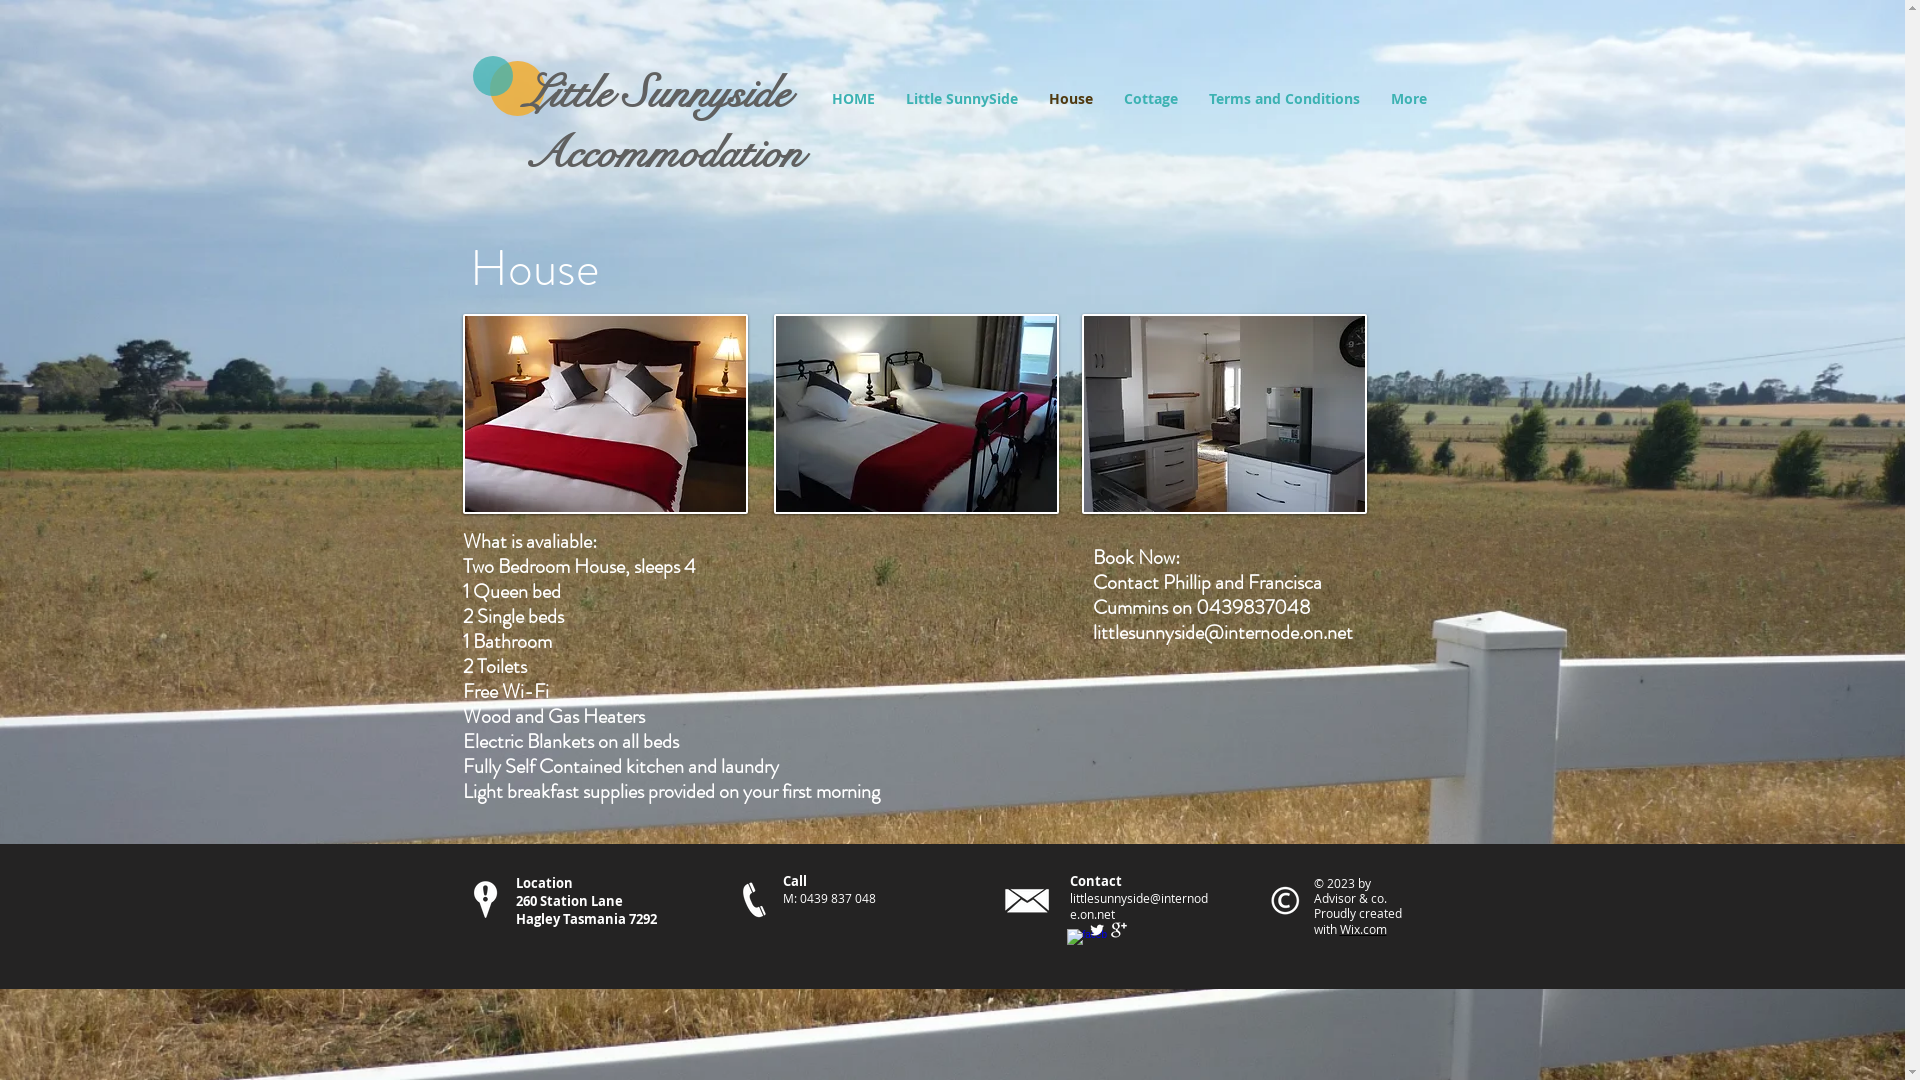 The image size is (1920, 1080). I want to click on HOME, so click(853, 98).